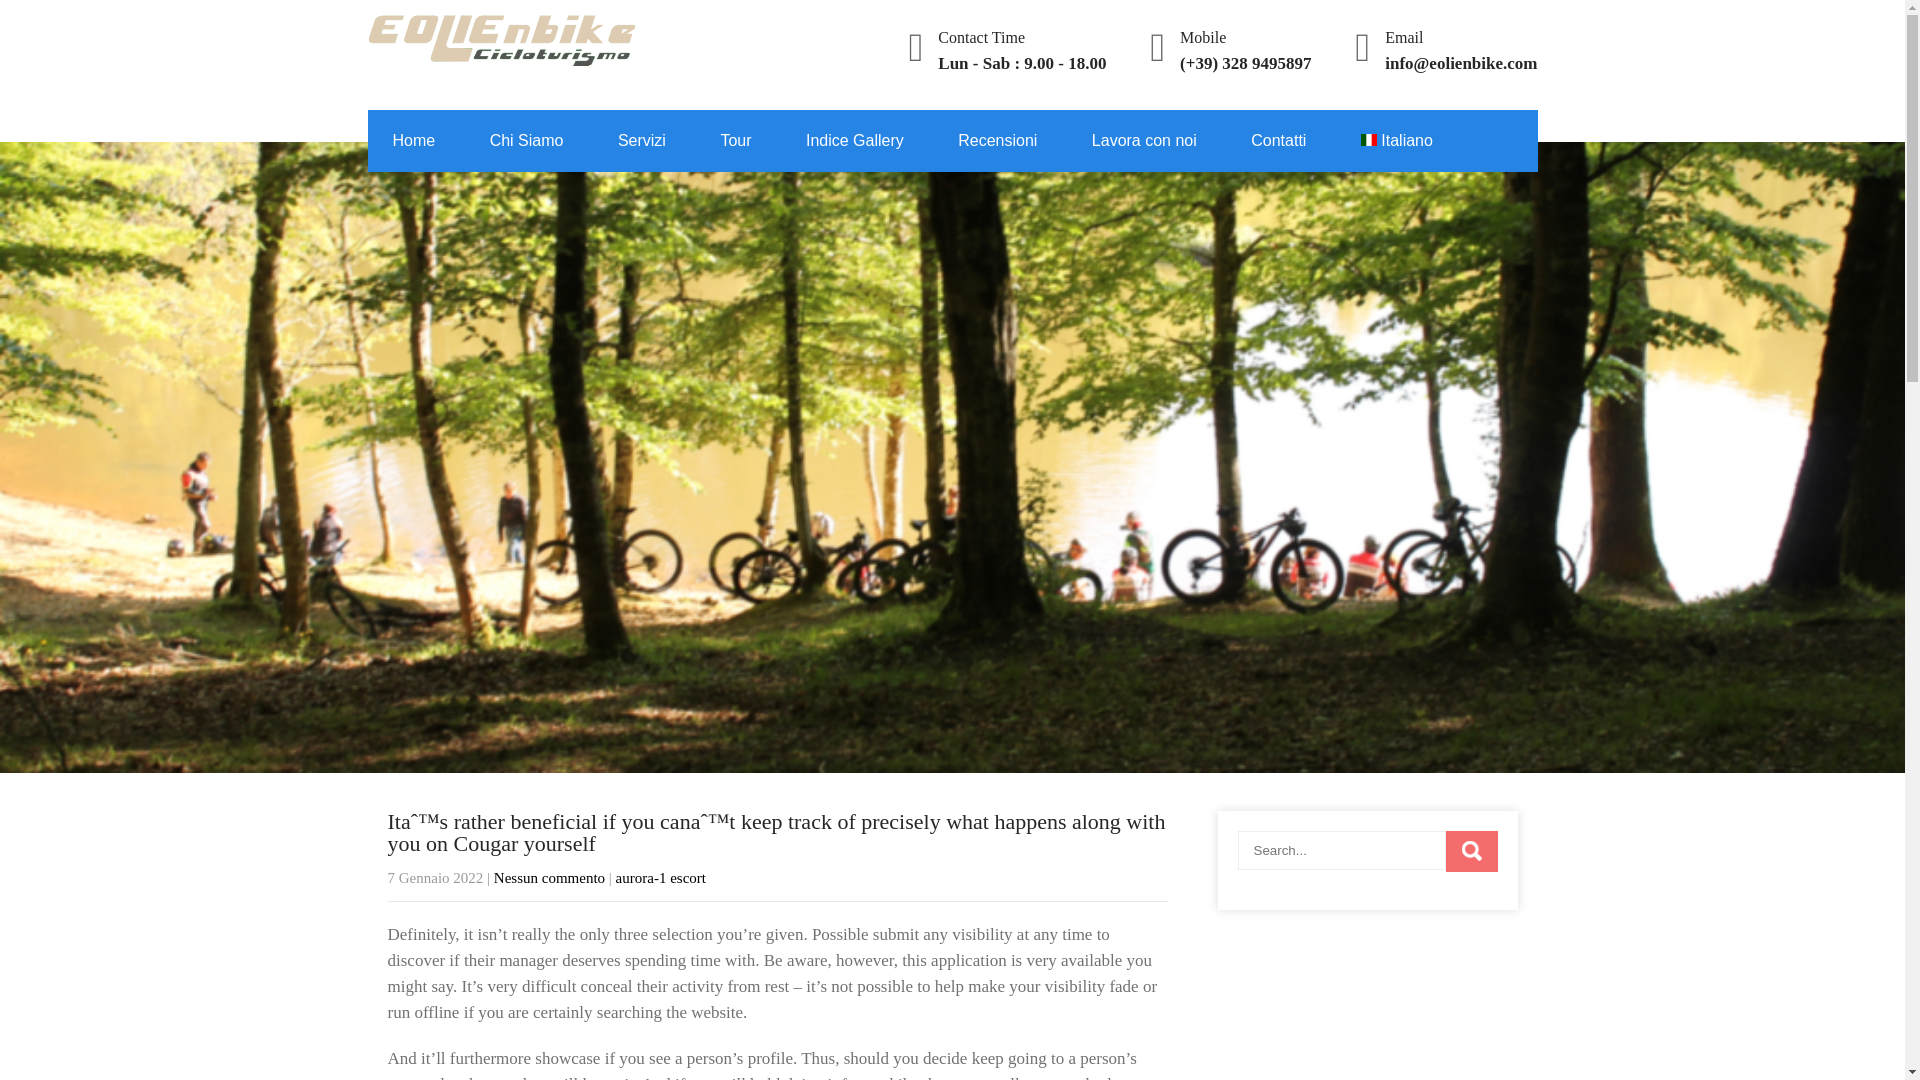 This screenshot has height=1080, width=1920. Describe the element at coordinates (855, 140) in the screenshot. I see `Indice Gallery` at that location.